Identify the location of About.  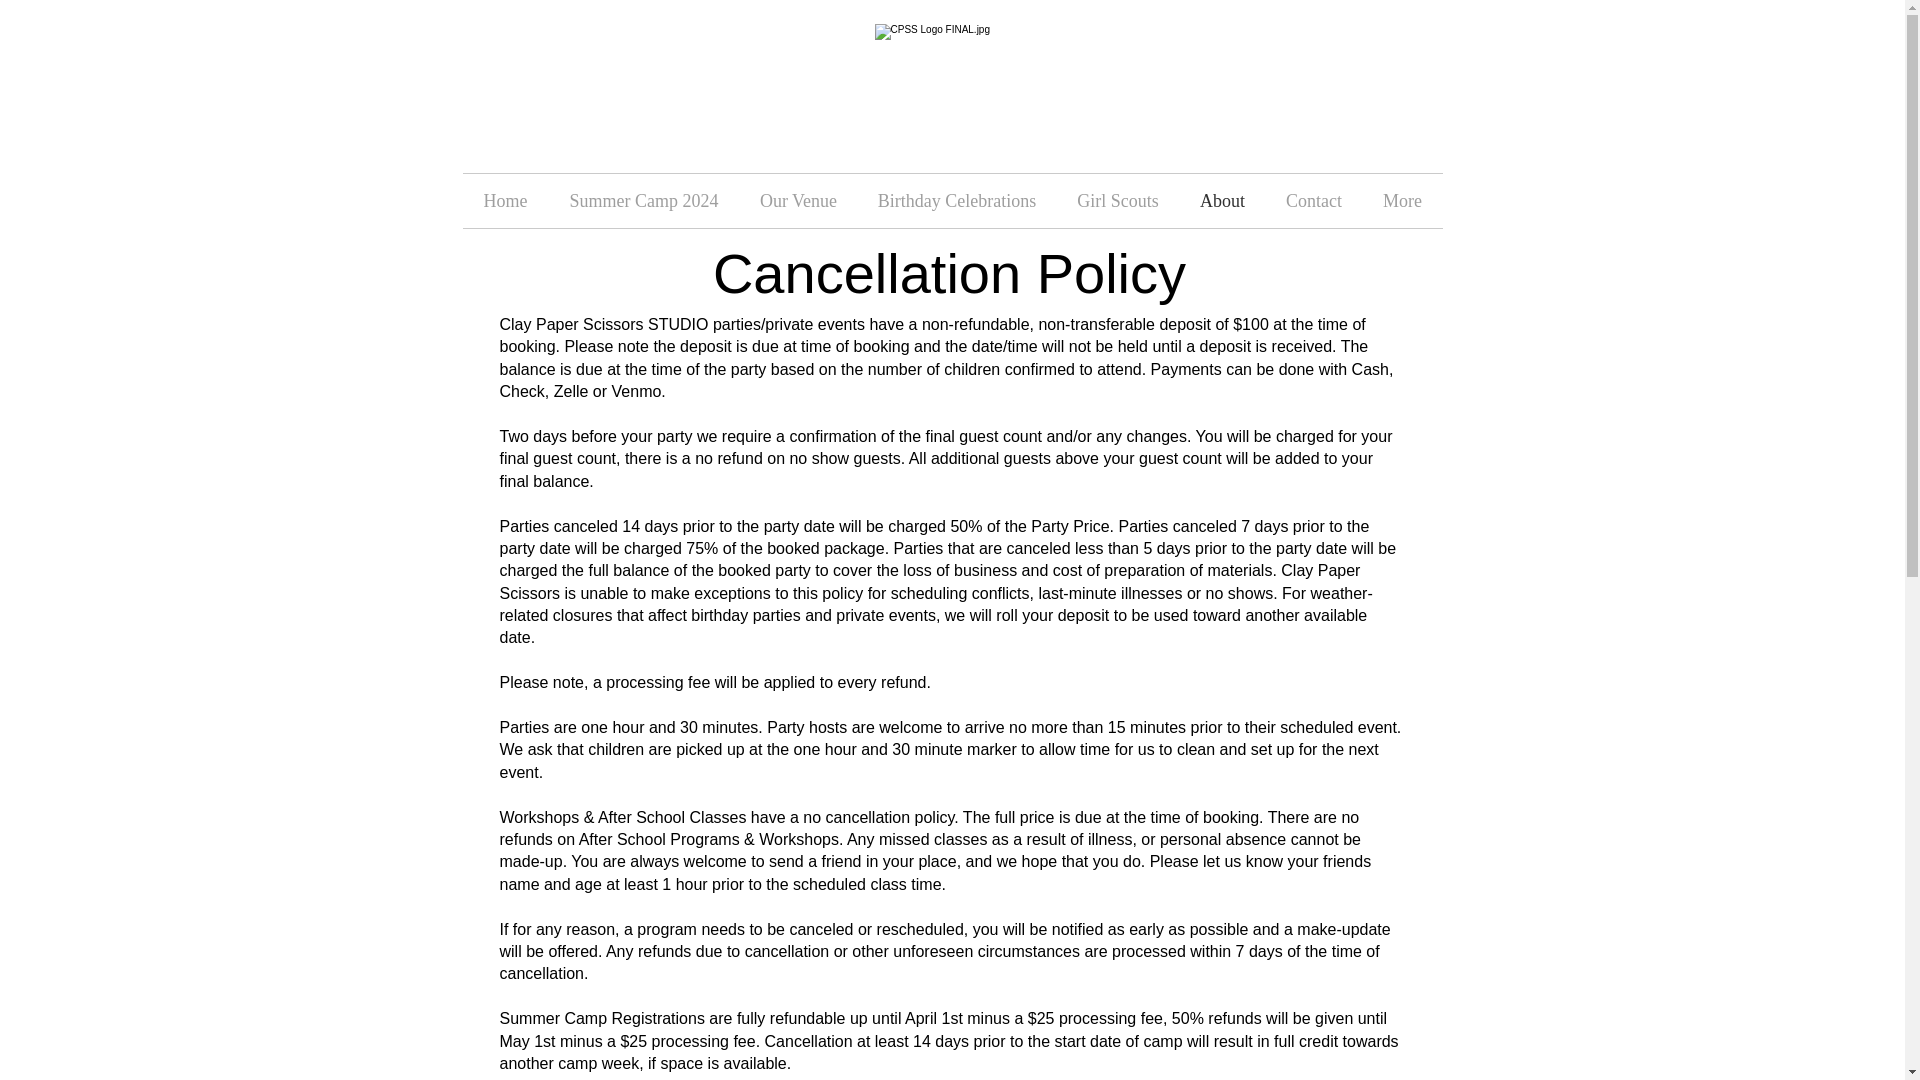
(1222, 200).